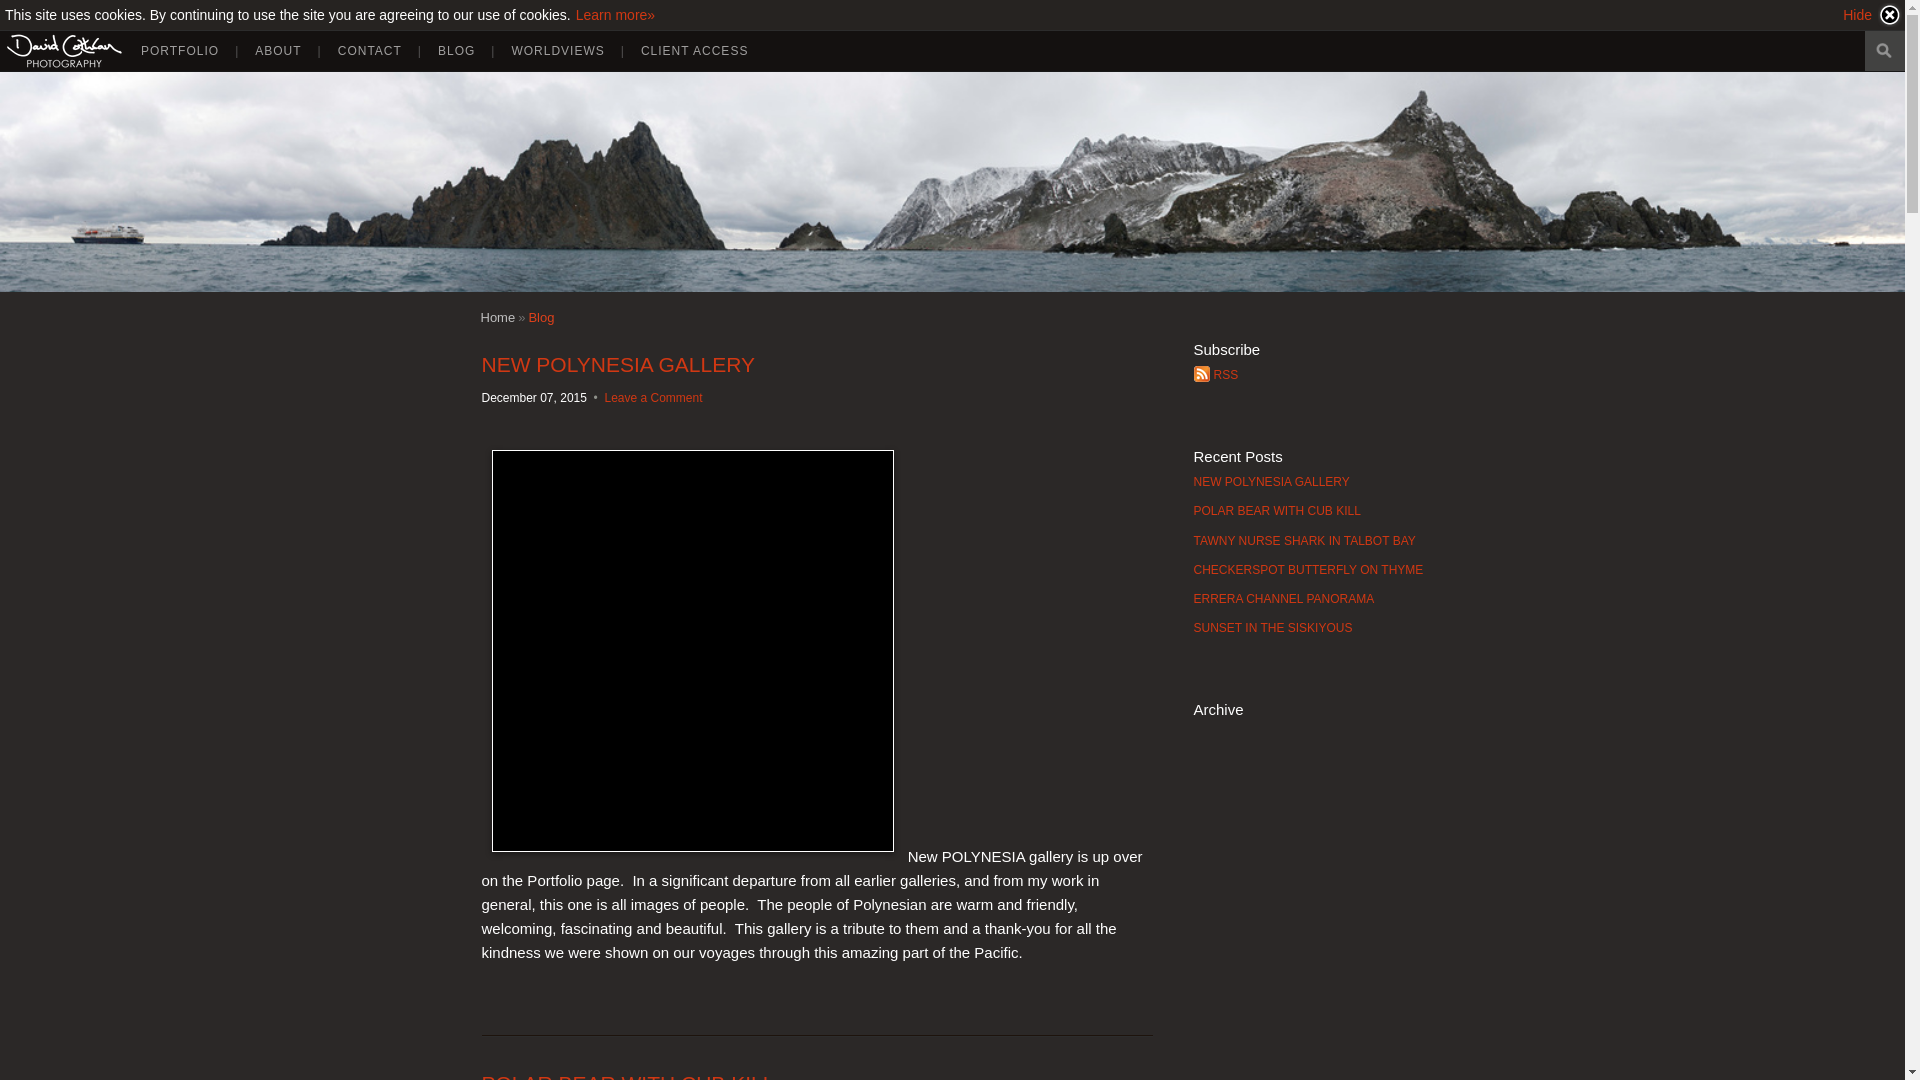  Describe the element at coordinates (618, 364) in the screenshot. I see `NEW POLYNESIA GALLERY` at that location.